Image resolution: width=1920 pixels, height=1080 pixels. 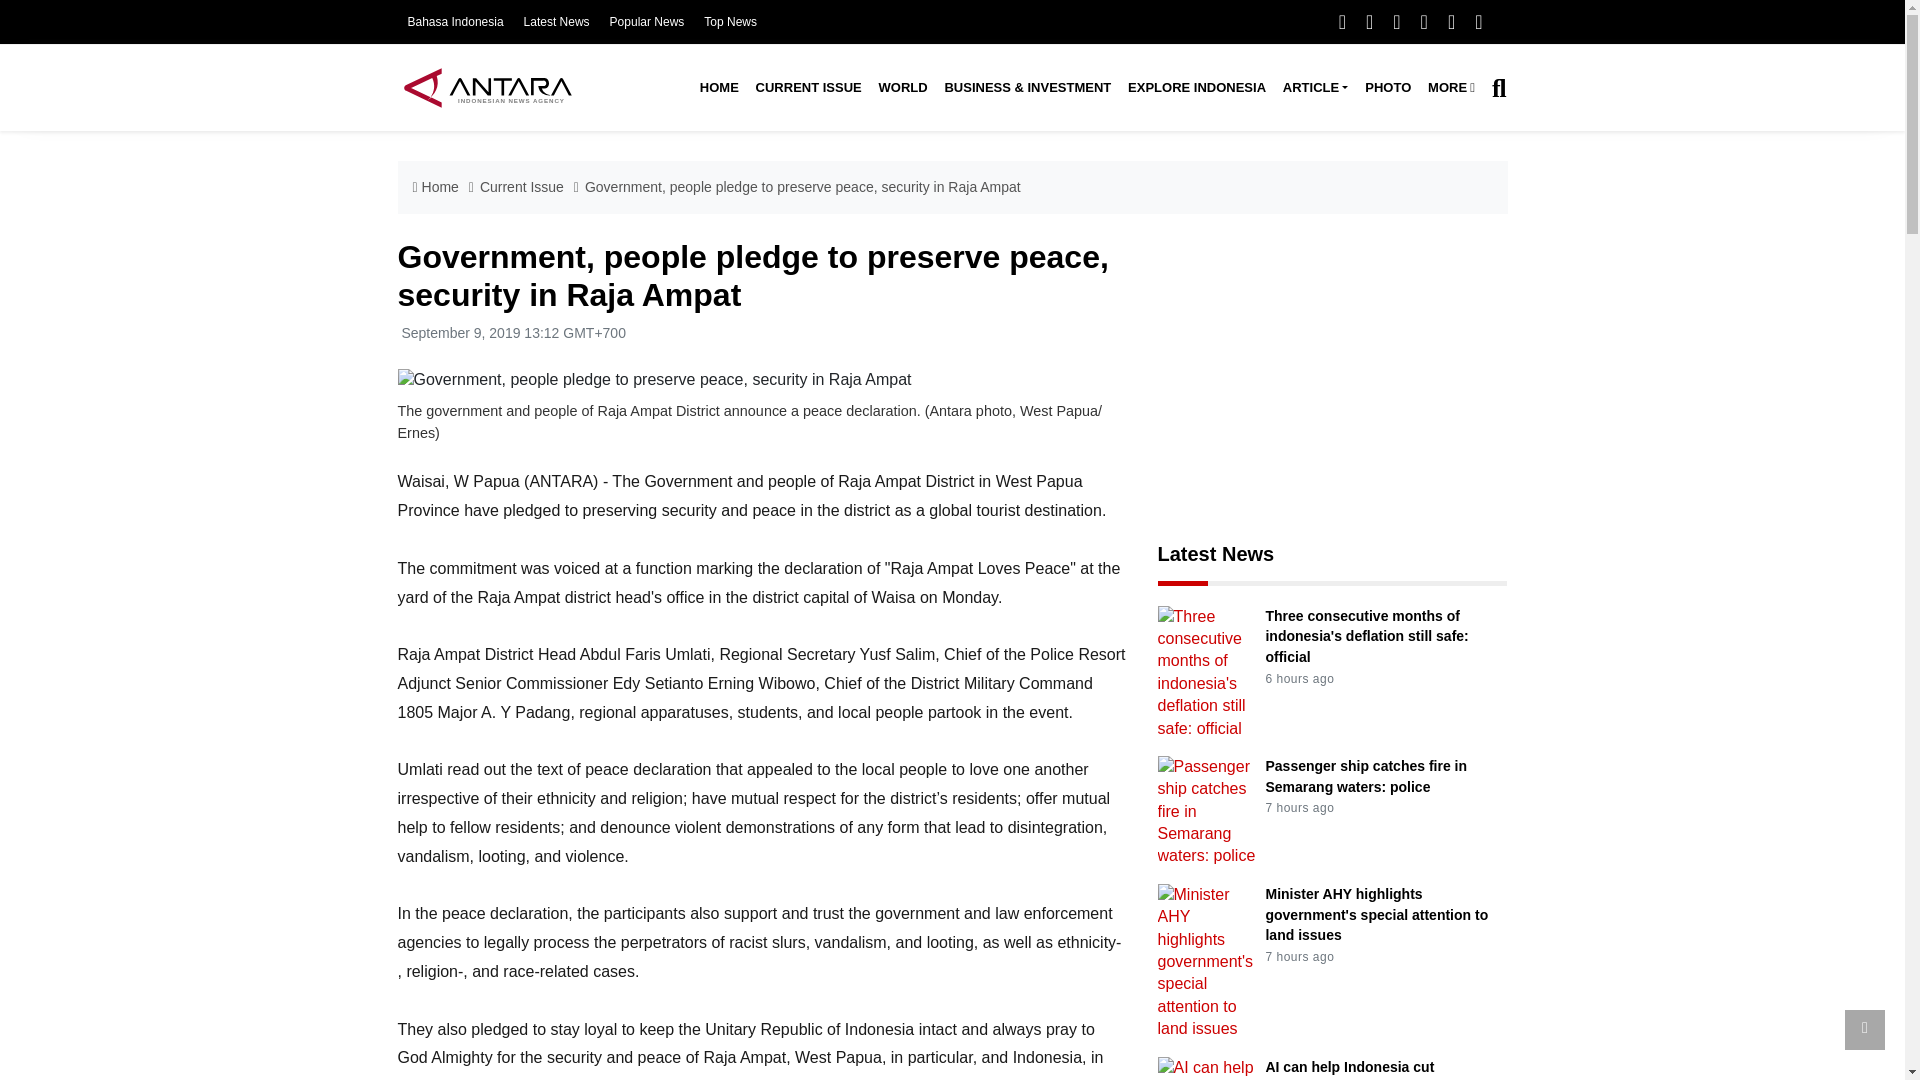 What do you see at coordinates (1314, 88) in the screenshot?
I see `Article` at bounding box center [1314, 88].